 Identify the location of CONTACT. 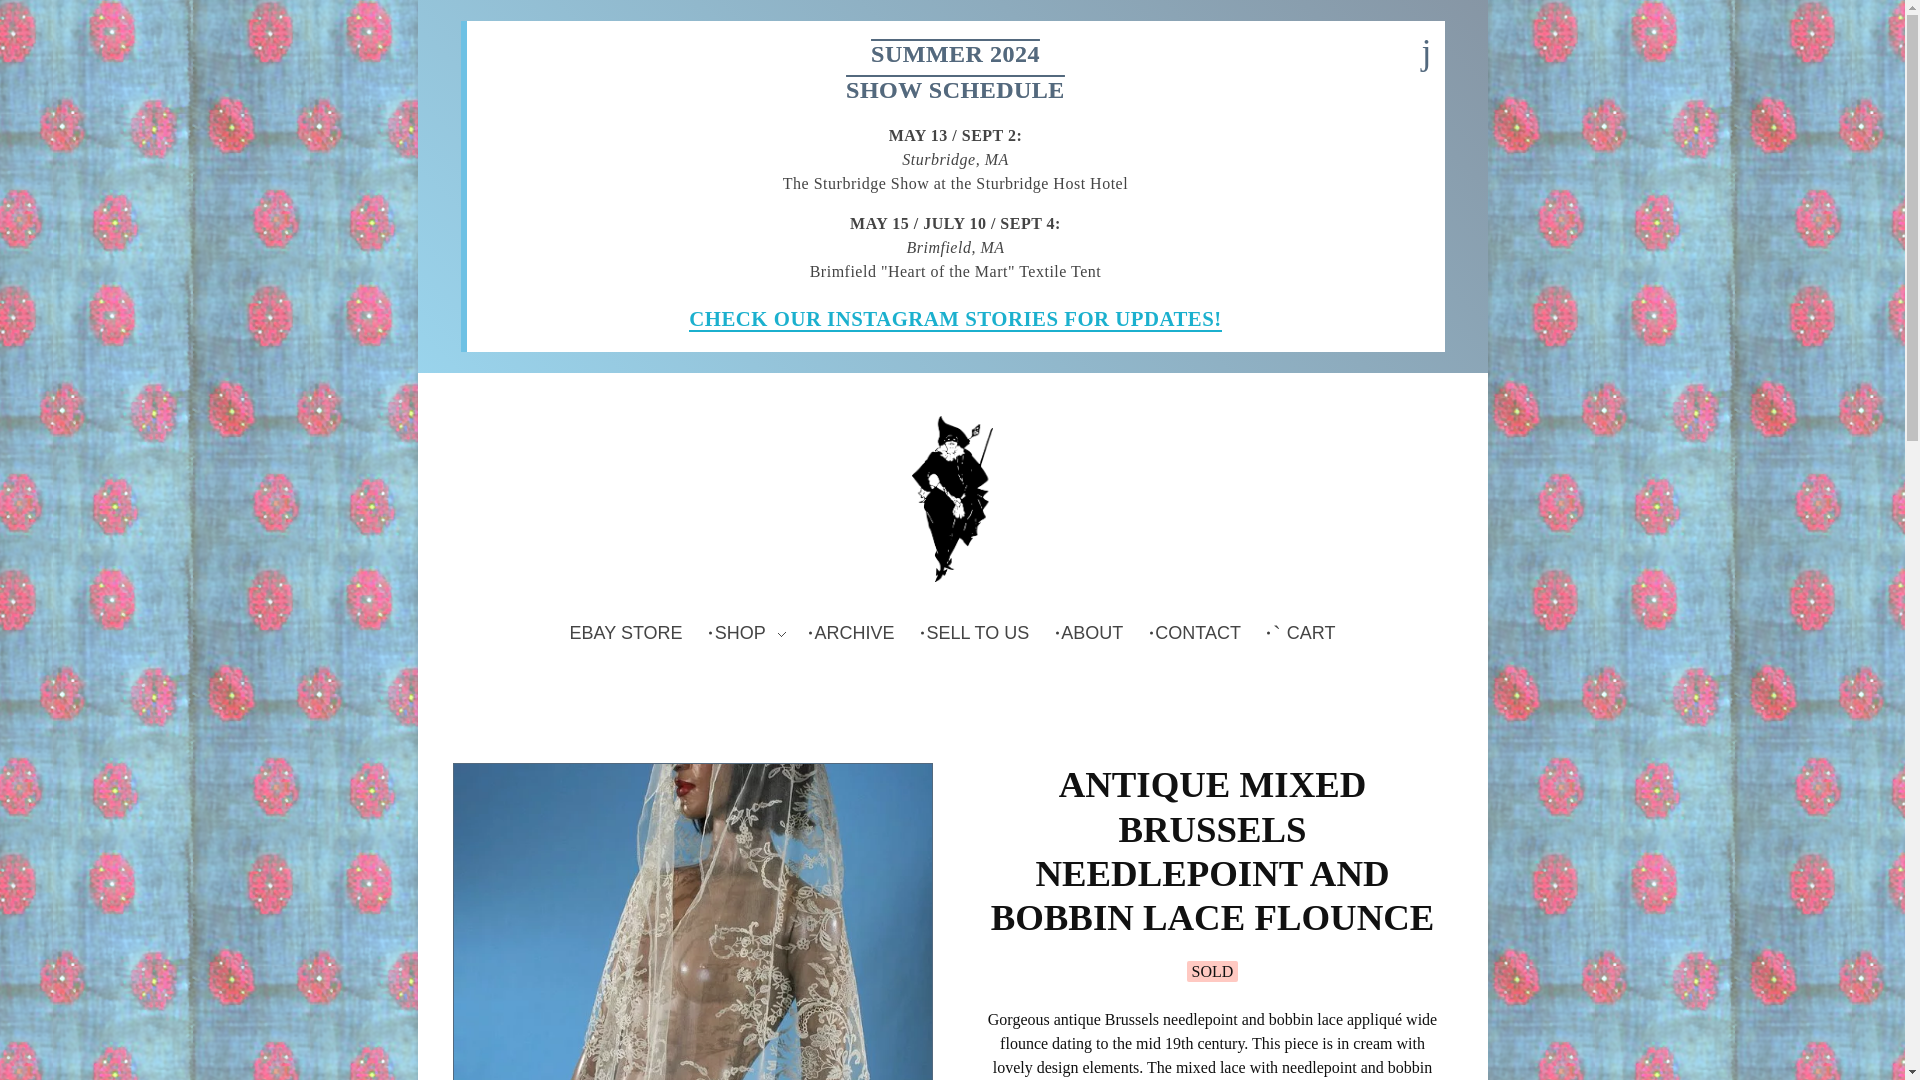
(1202, 633).